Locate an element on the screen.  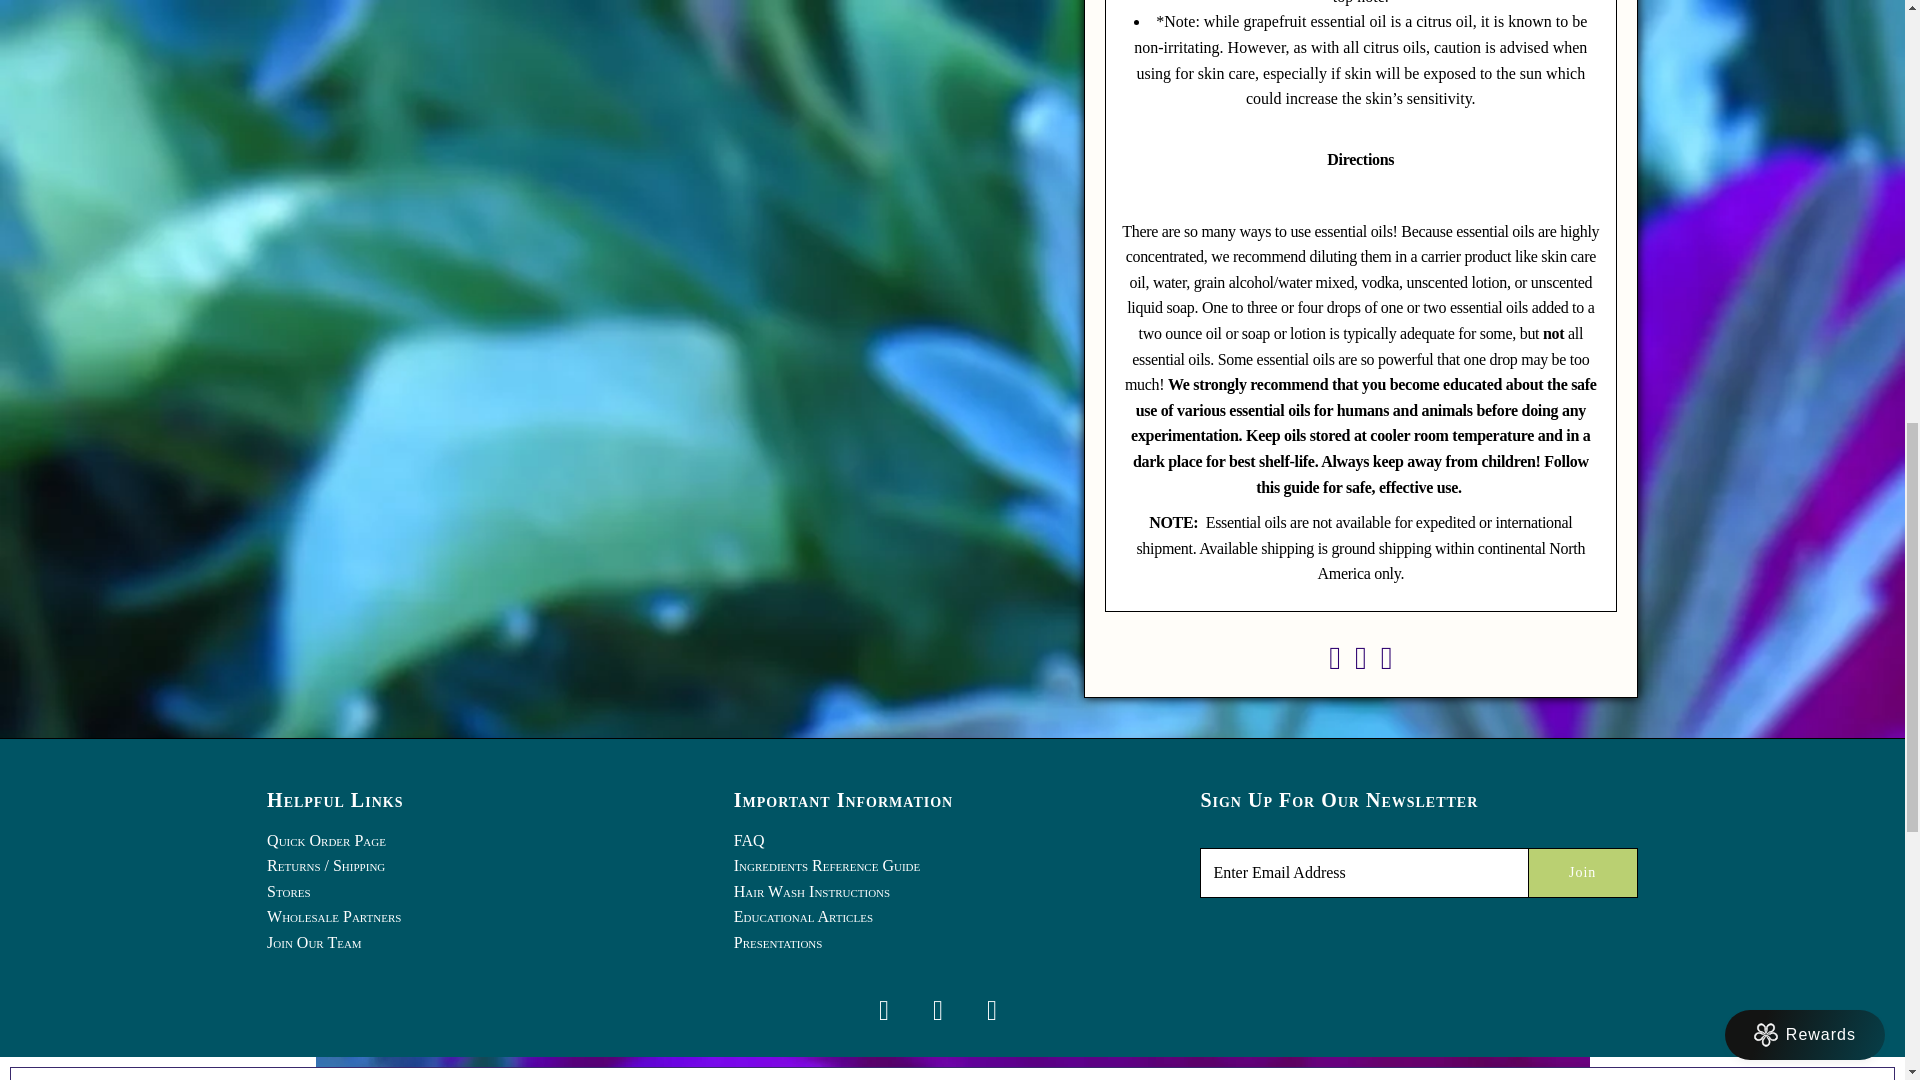
Join is located at coordinates (1582, 872).